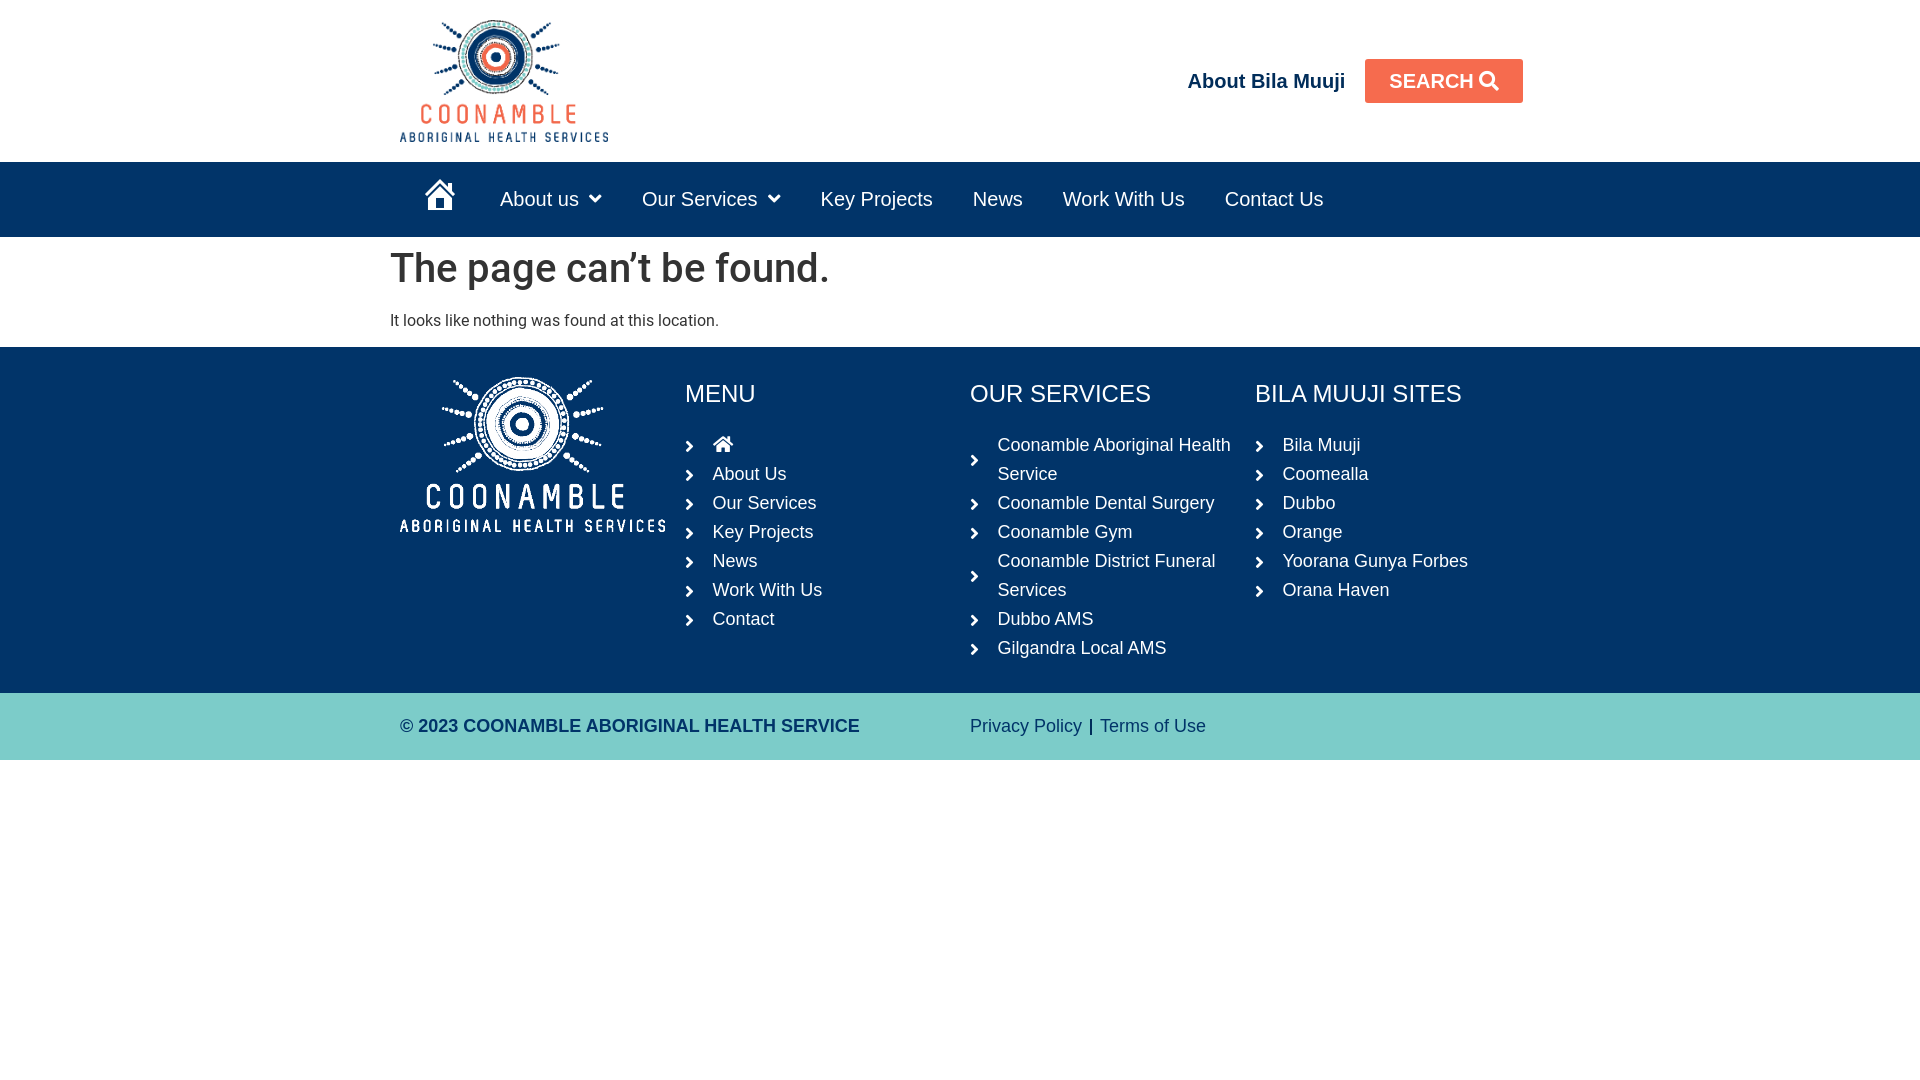 The image size is (1920, 1080). What do you see at coordinates (1102, 620) in the screenshot?
I see `Dubbo AMS` at bounding box center [1102, 620].